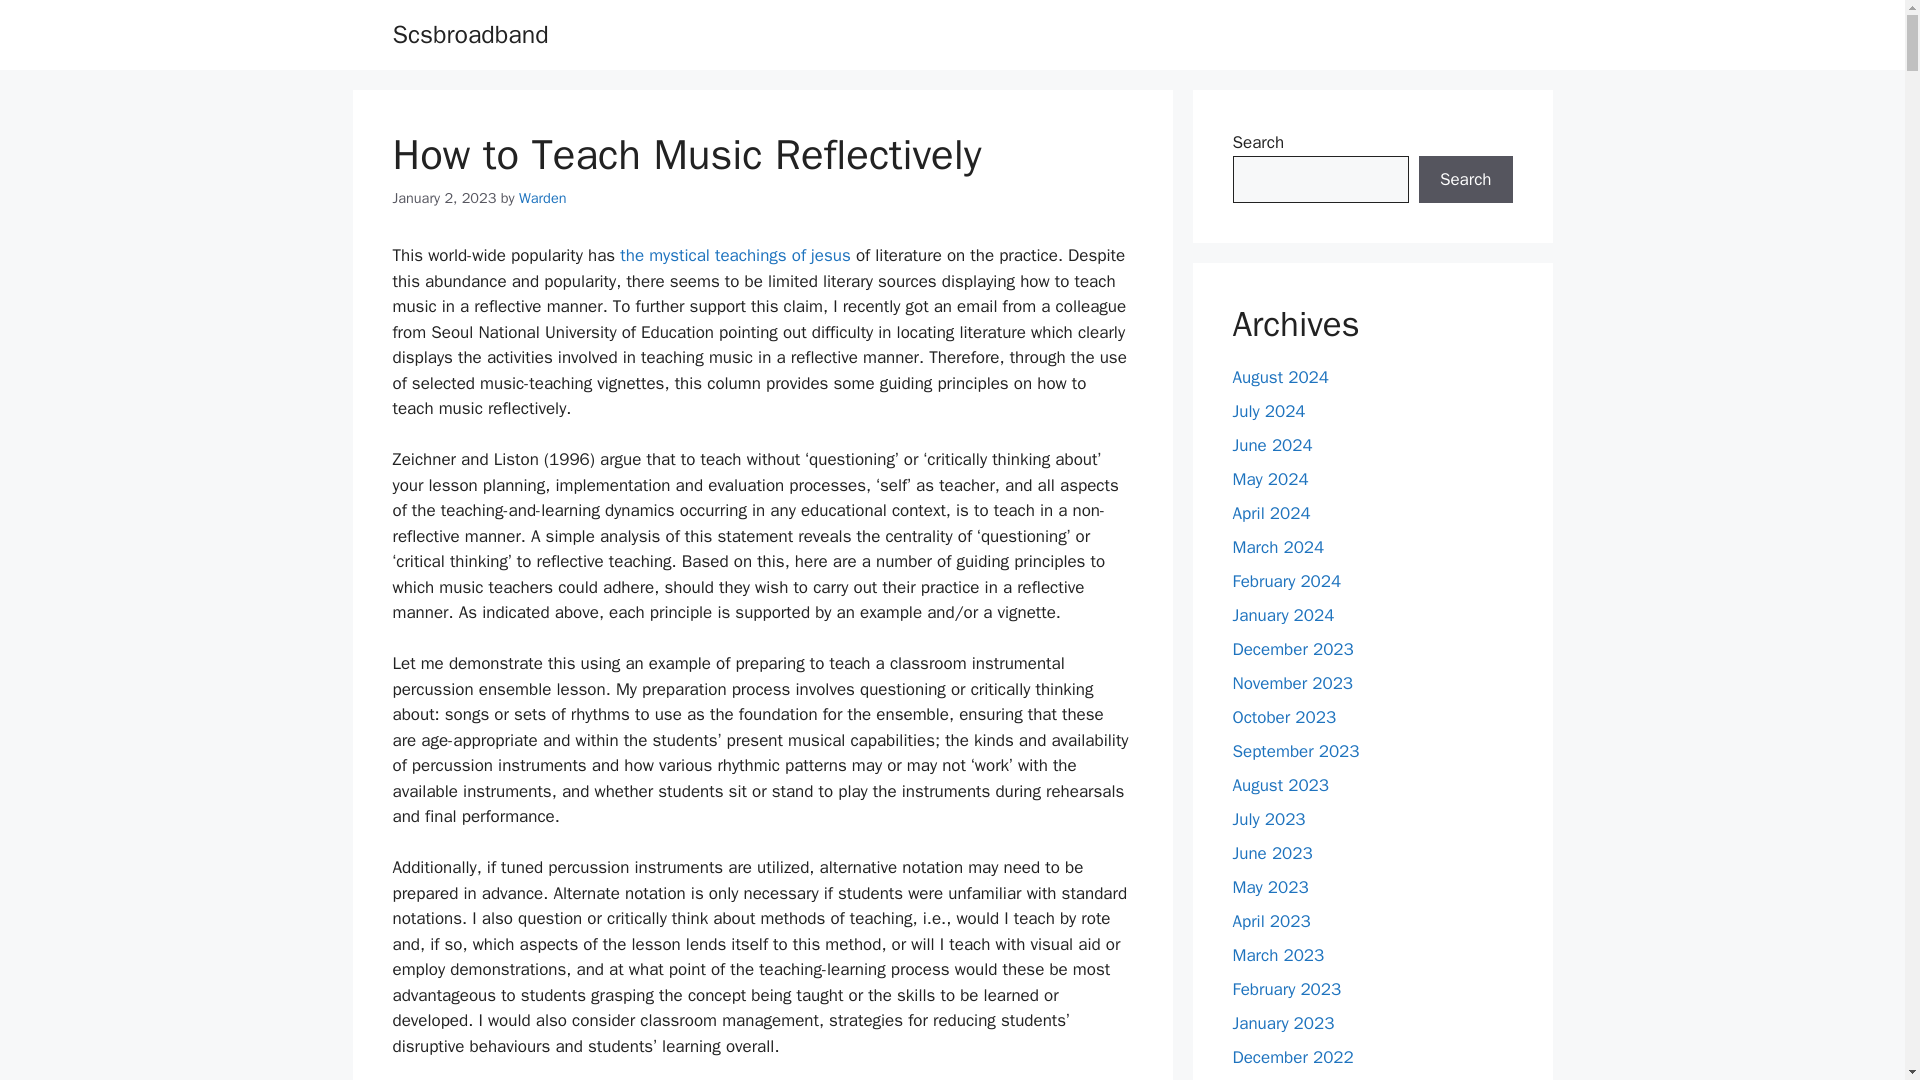 Image resolution: width=1920 pixels, height=1080 pixels. I want to click on View all posts by Warden, so click(542, 198).